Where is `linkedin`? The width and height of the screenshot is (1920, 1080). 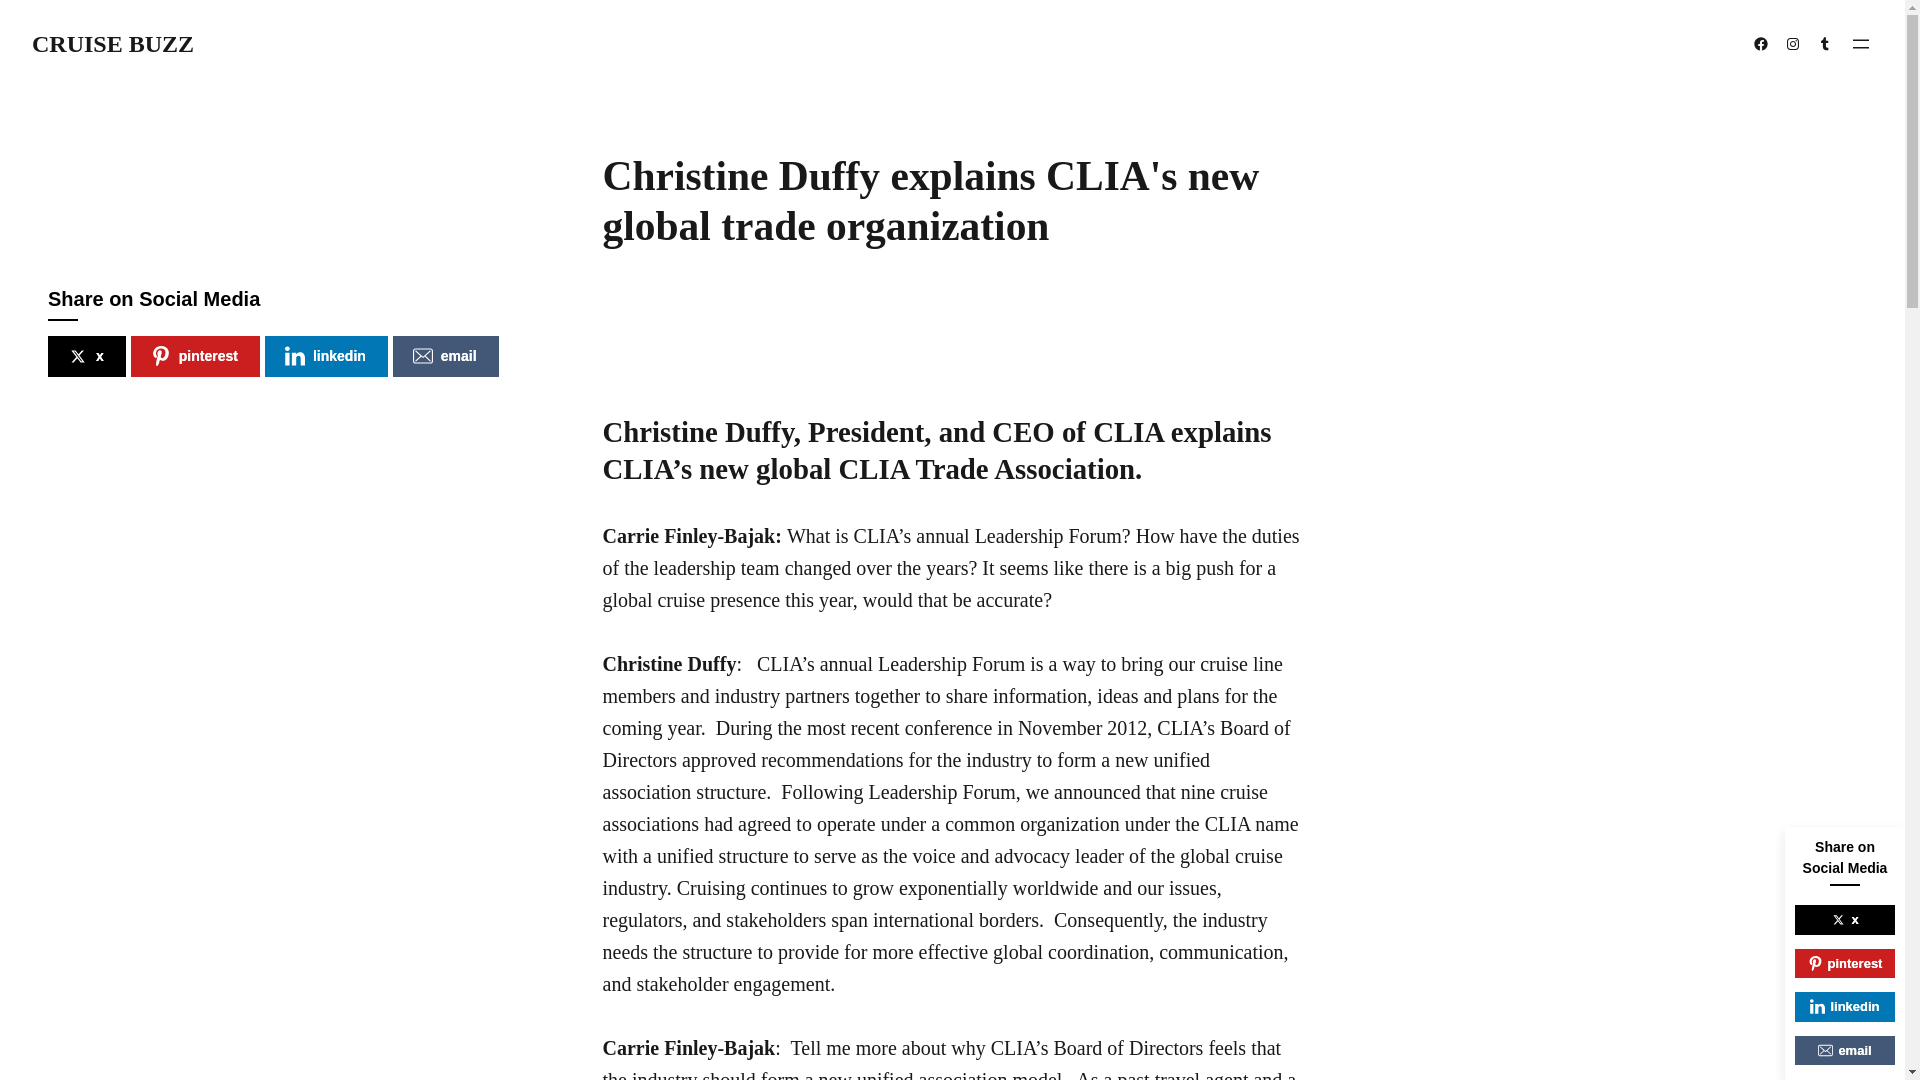
linkedin is located at coordinates (1845, 1006).